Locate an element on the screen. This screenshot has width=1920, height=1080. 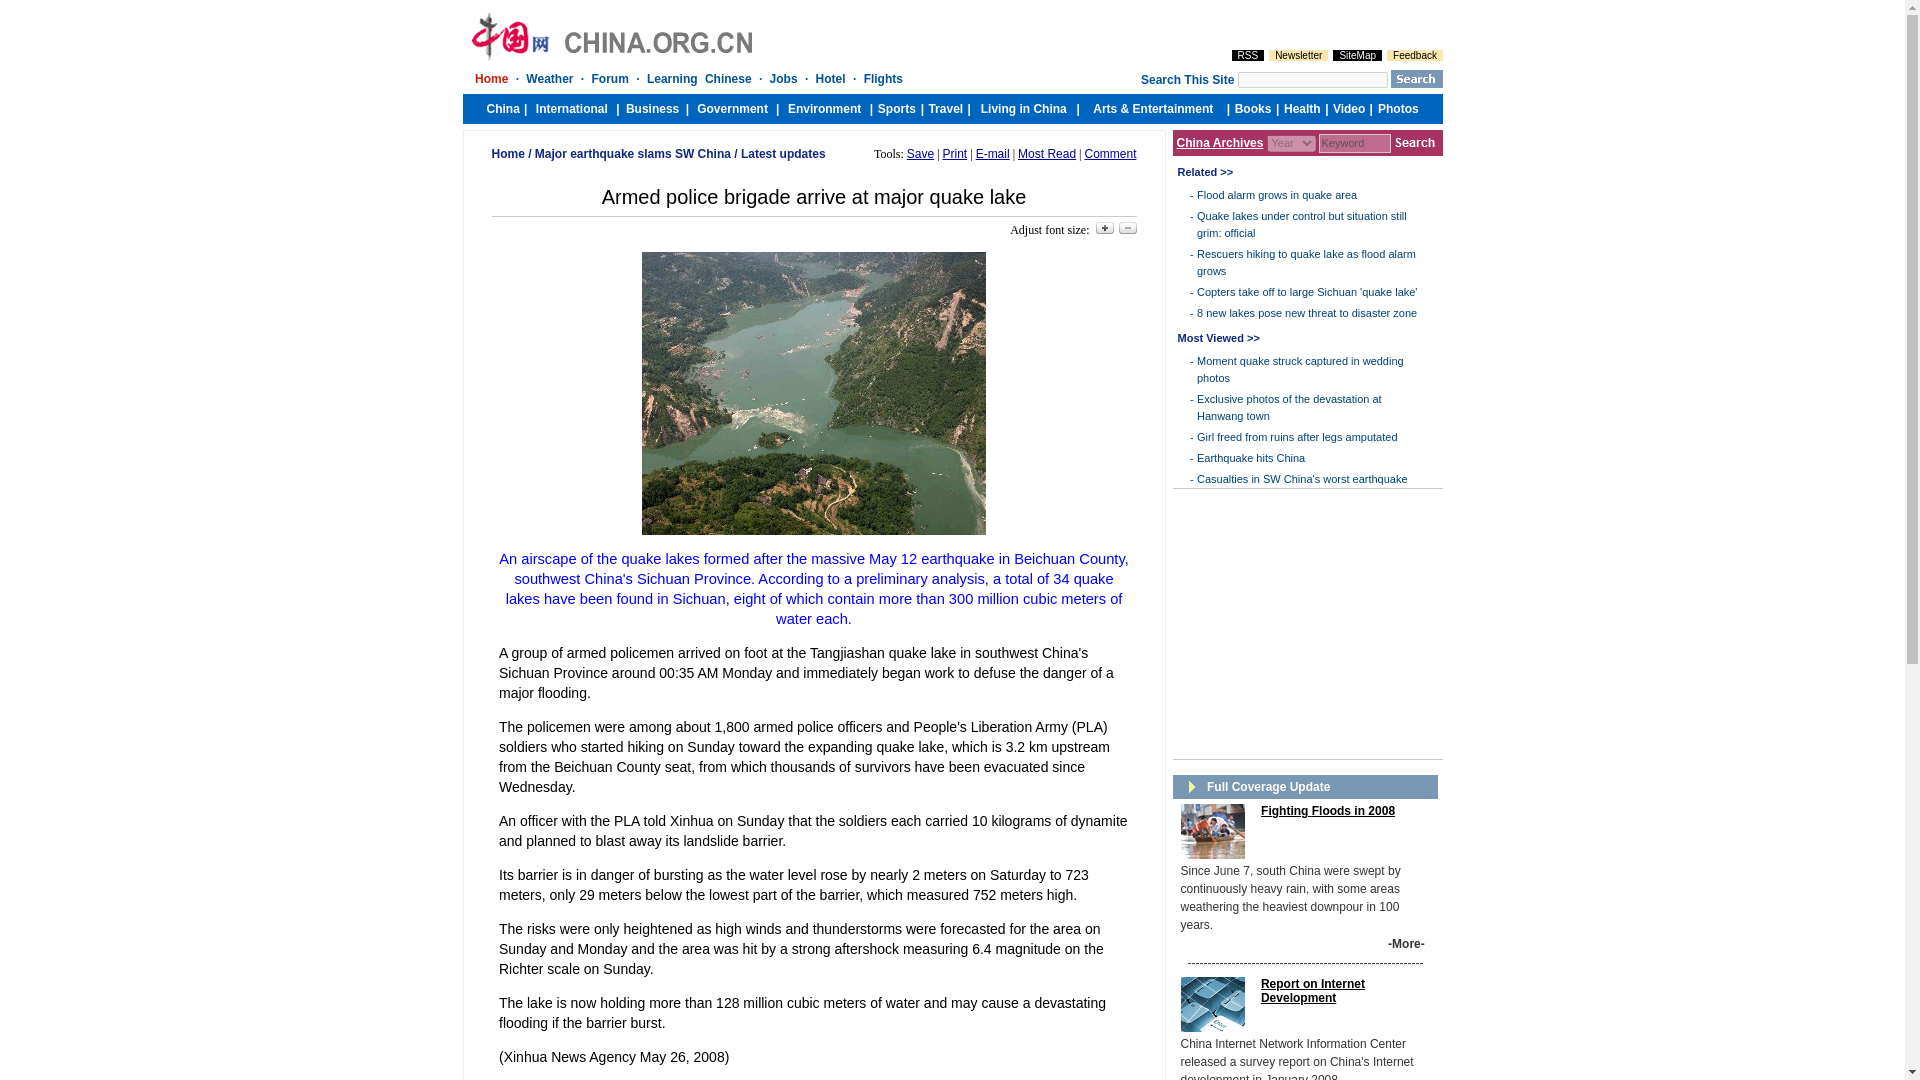
Flood alarm grows in quake area is located at coordinates (1276, 194).